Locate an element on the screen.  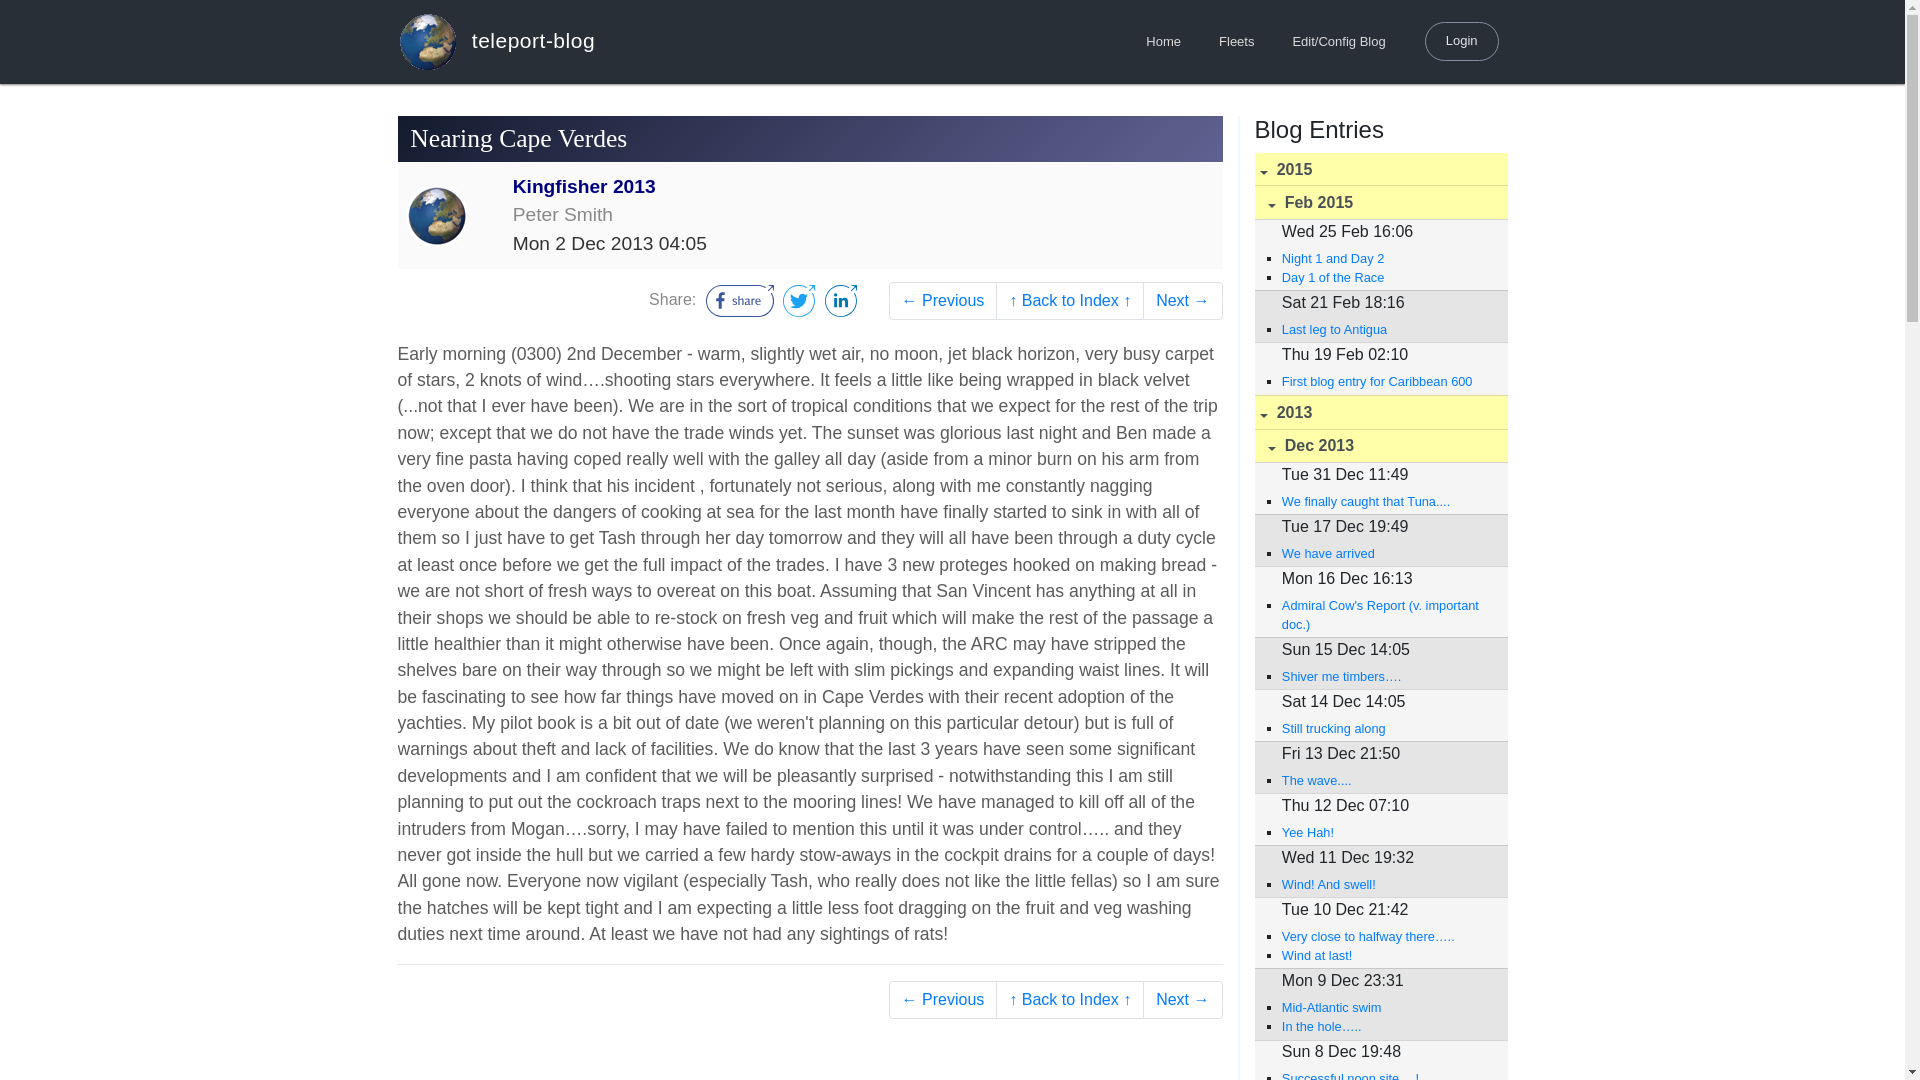
Last leg to Antigua is located at coordinates (1385, 329).